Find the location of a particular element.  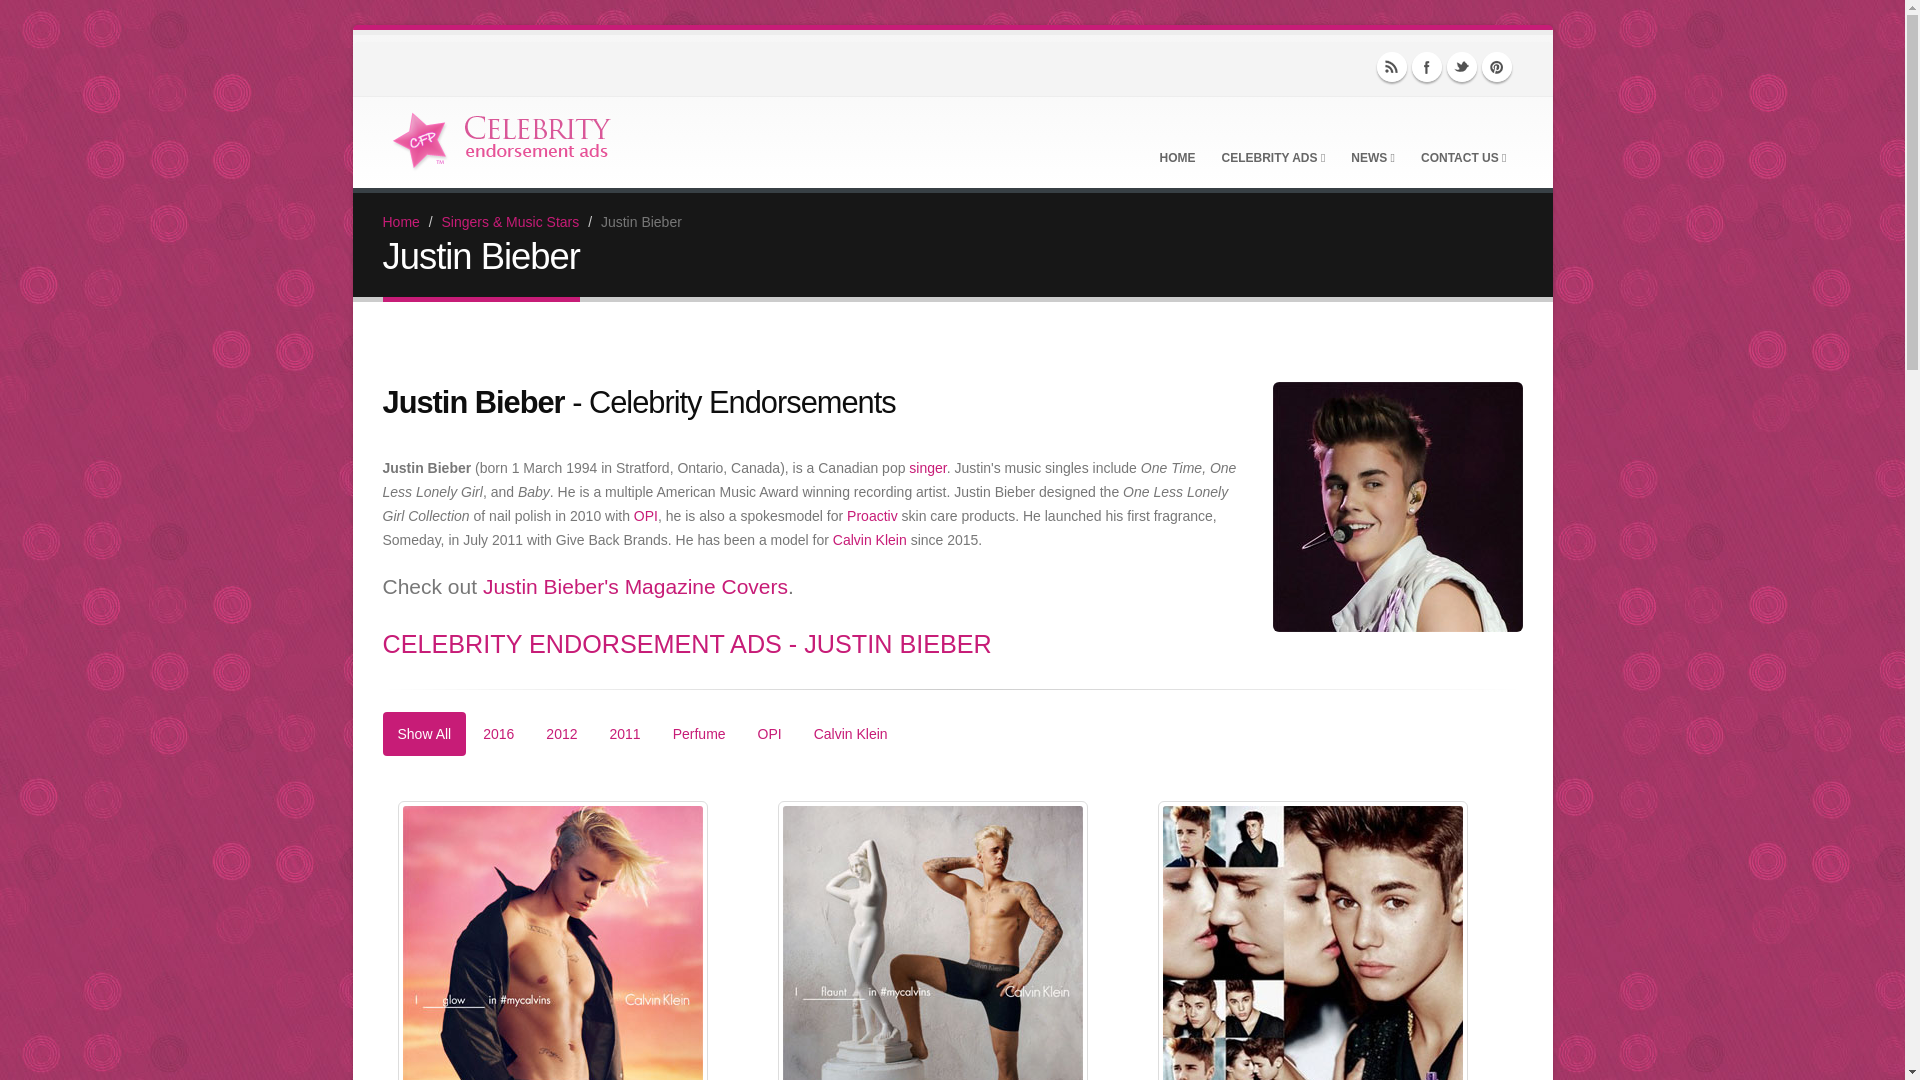

2012 is located at coordinates (561, 734).